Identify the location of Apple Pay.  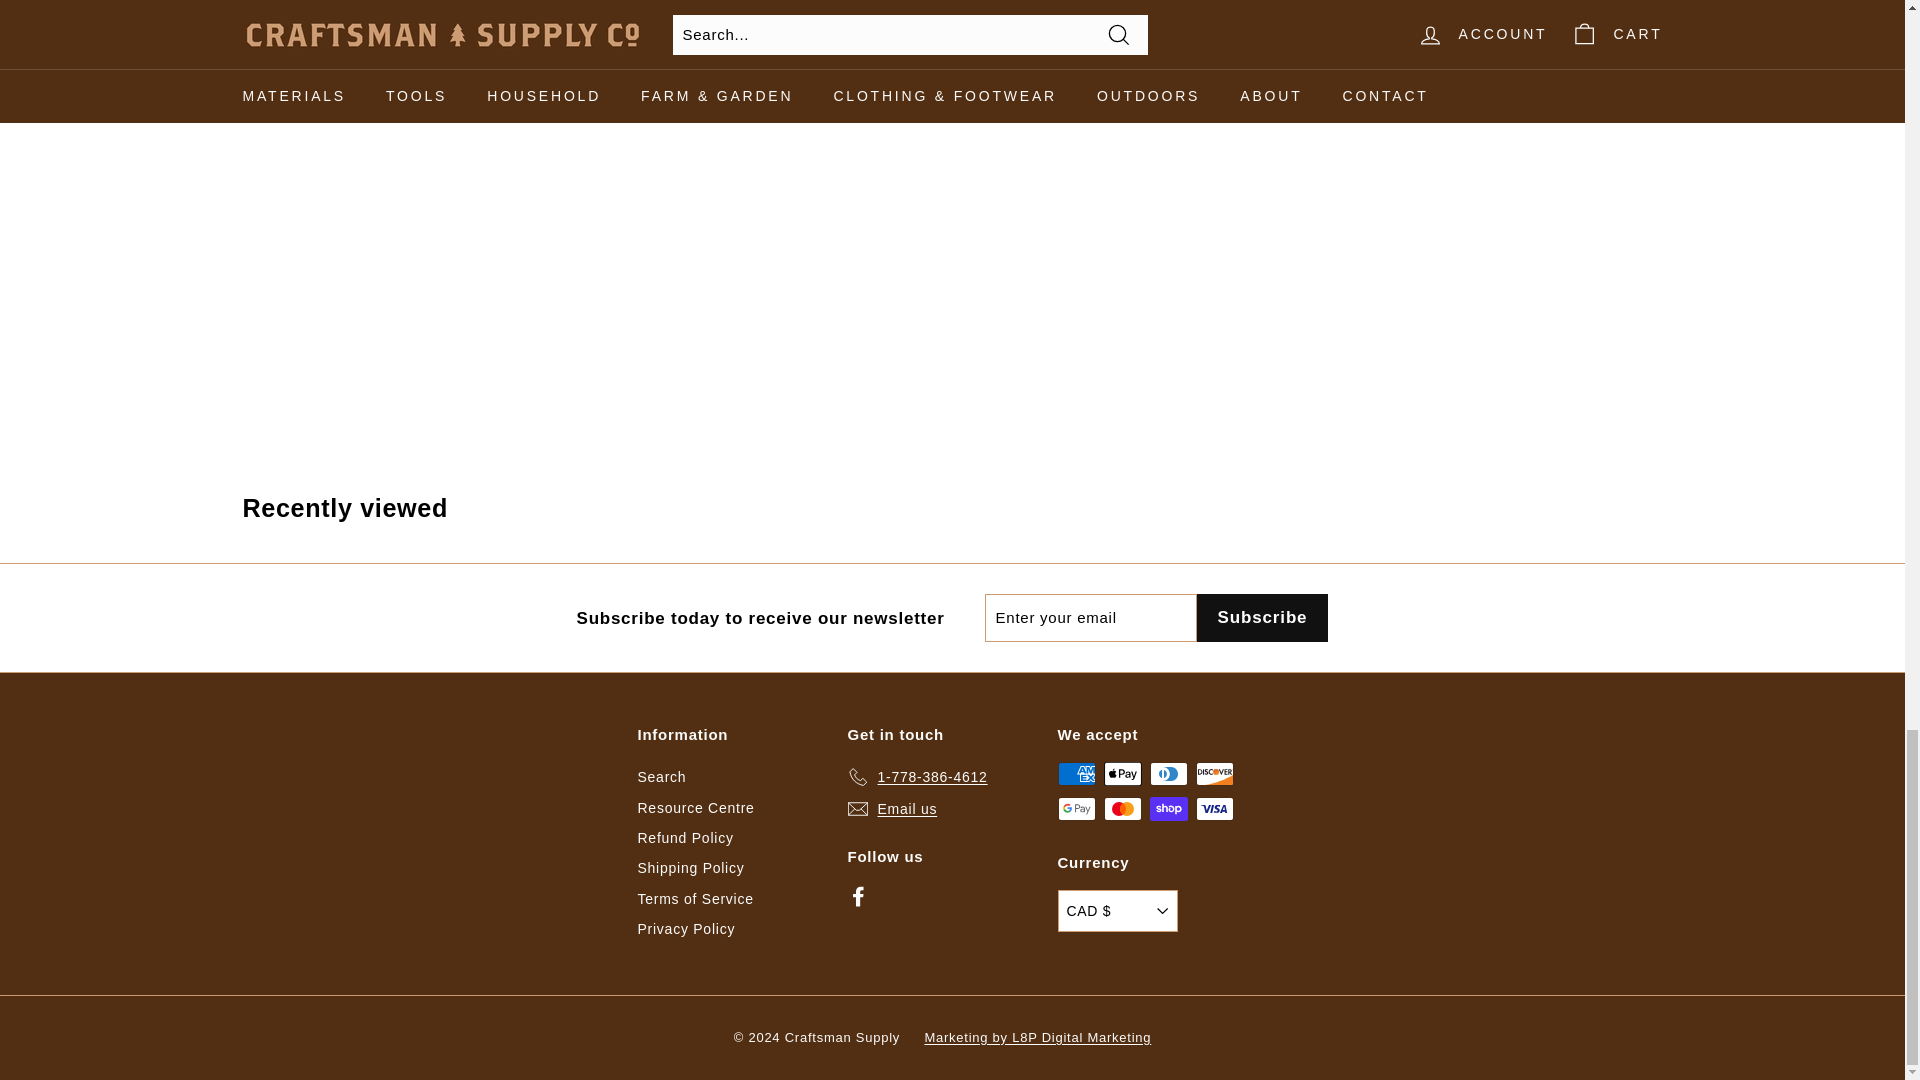
(1123, 774).